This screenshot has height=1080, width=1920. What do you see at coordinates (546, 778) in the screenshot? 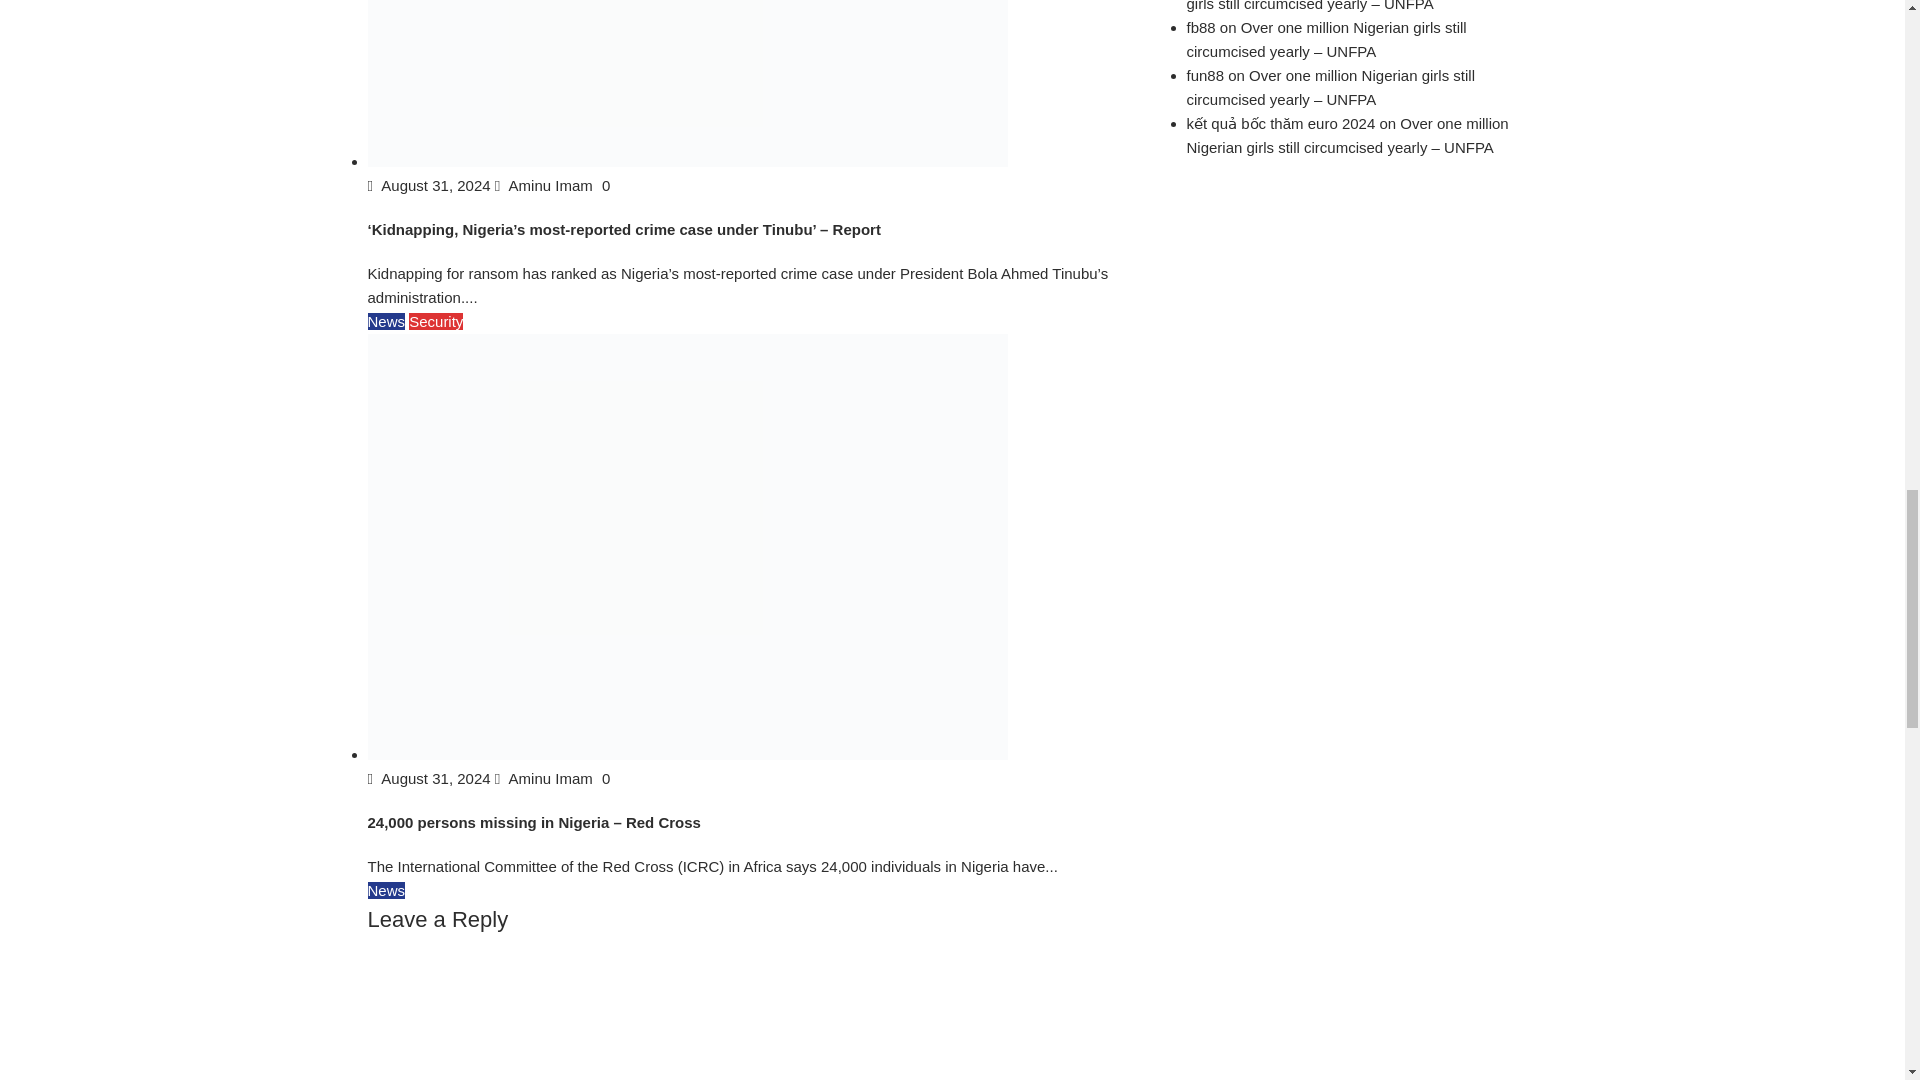
I see `Aminu Imam` at bounding box center [546, 778].